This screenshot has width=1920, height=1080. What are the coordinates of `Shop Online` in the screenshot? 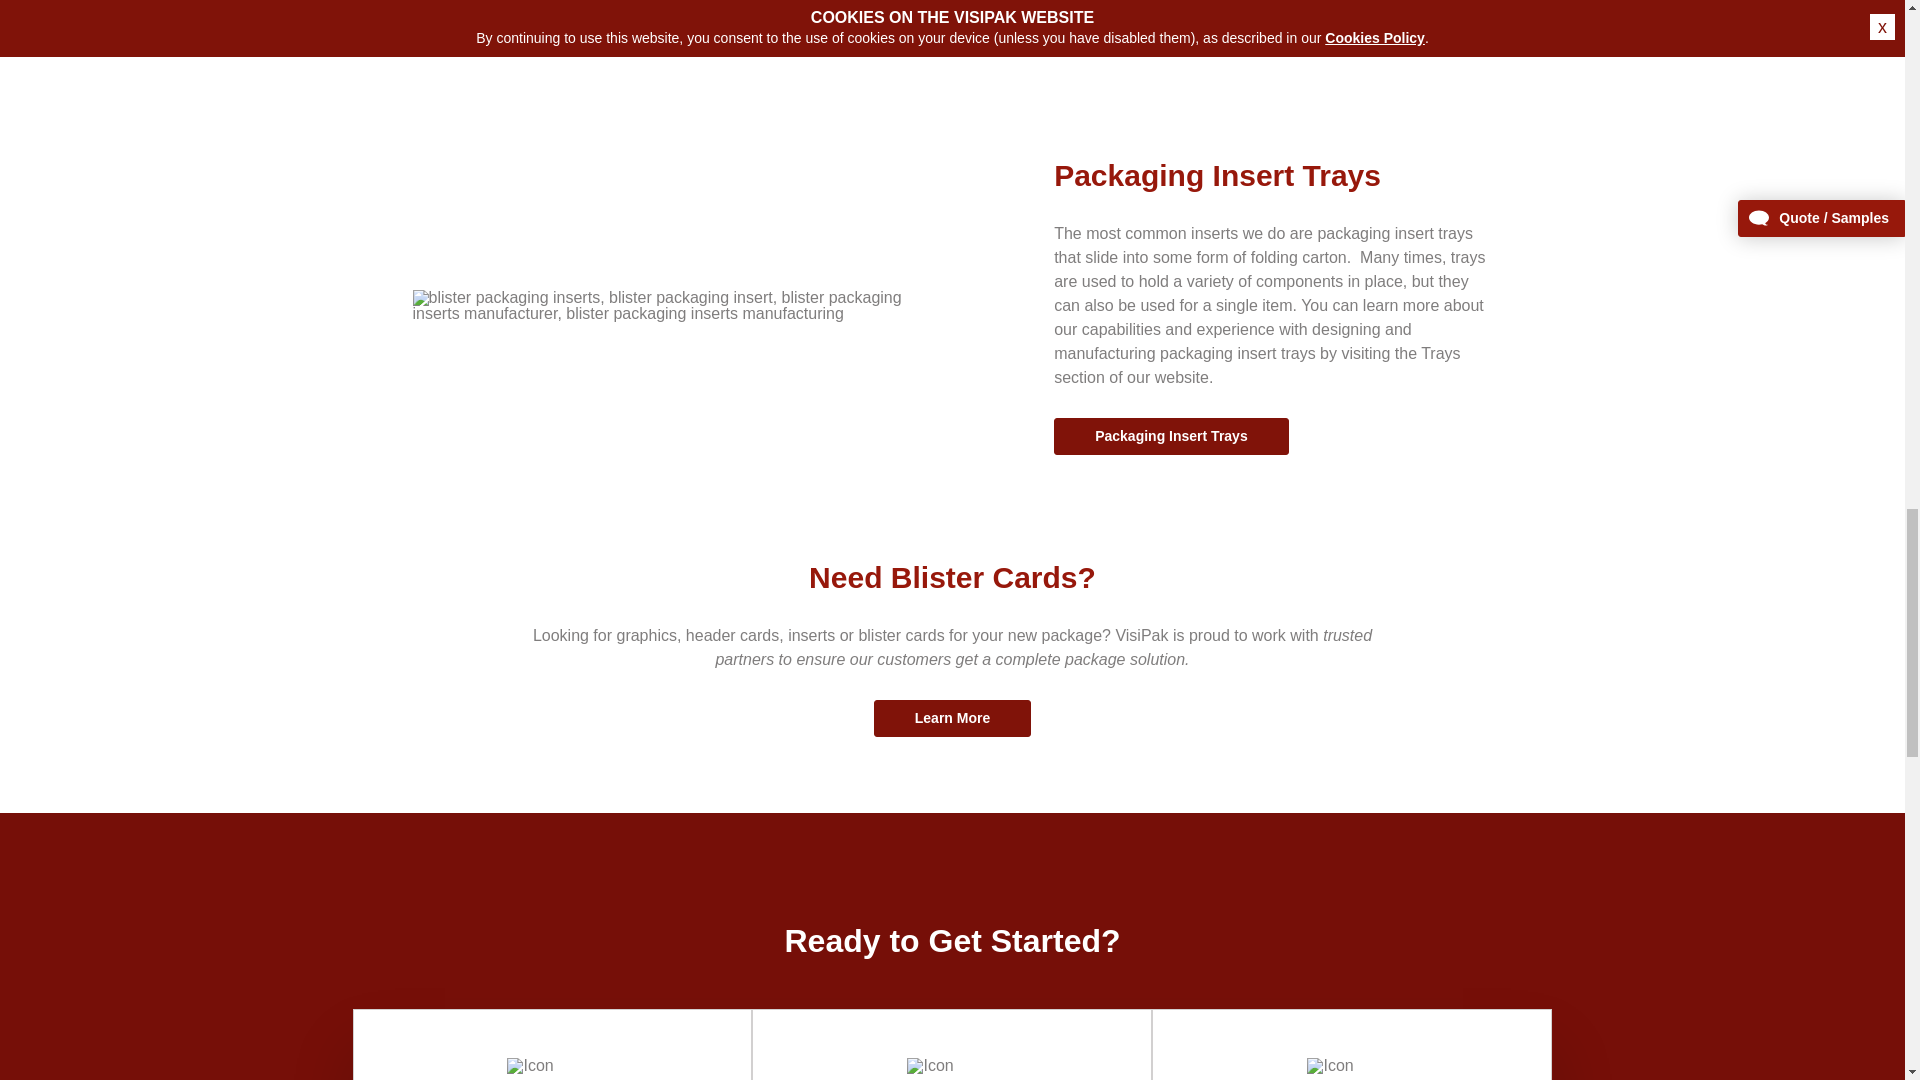 It's located at (1352, 1044).